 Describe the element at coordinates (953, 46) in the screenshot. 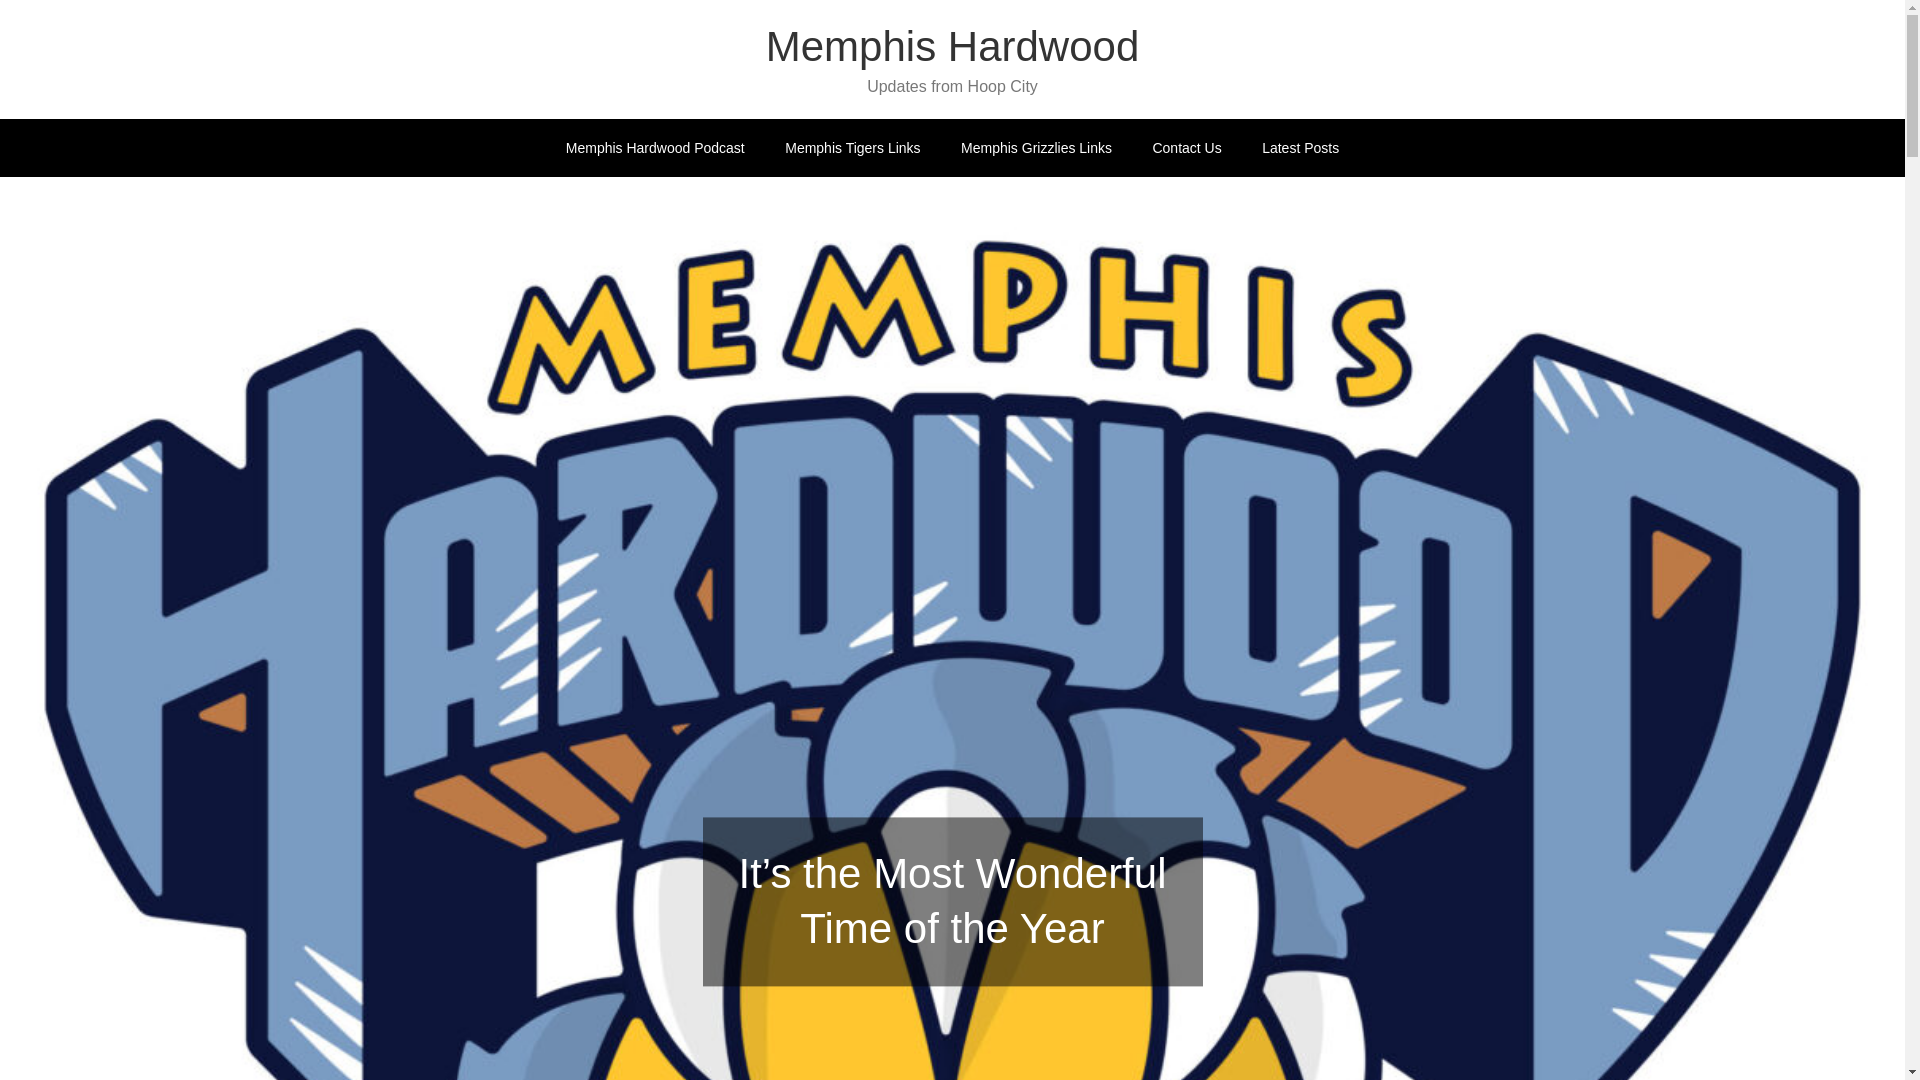

I see `Memphis Hardwood` at that location.